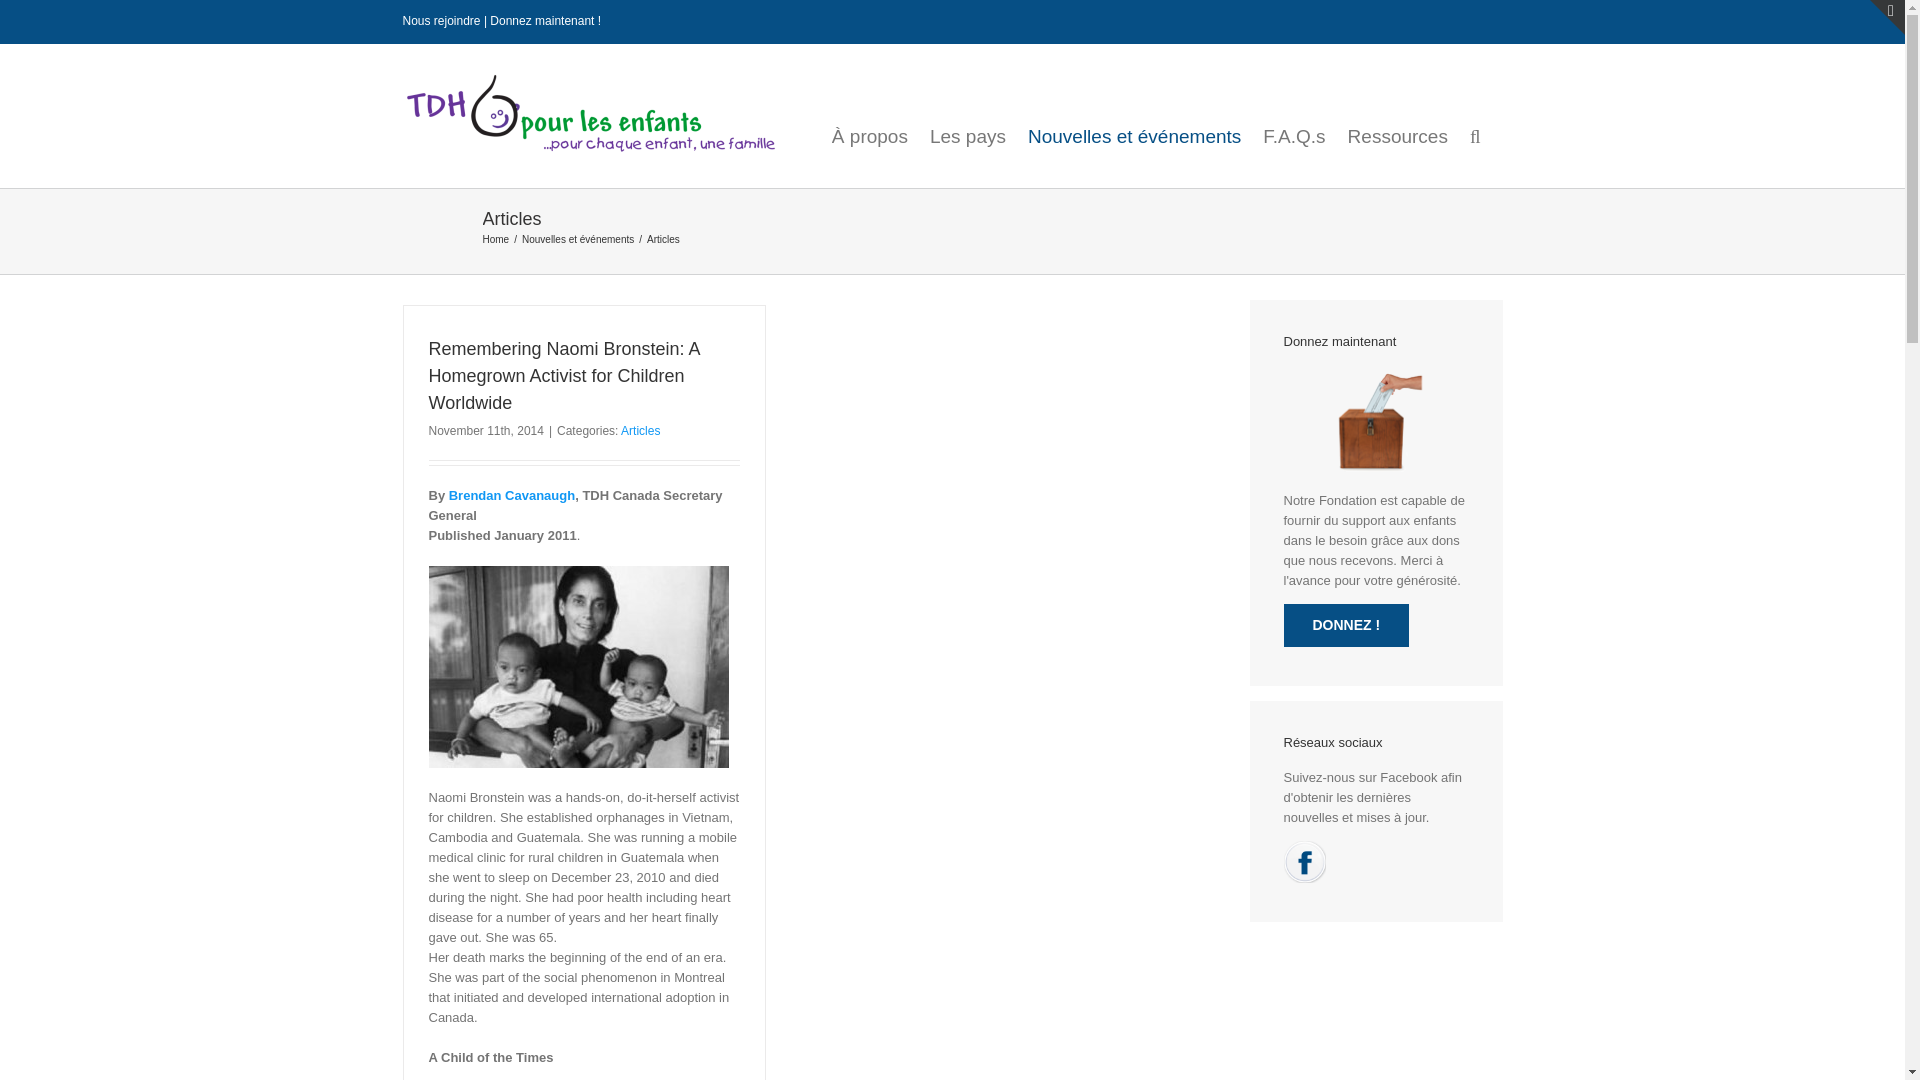 This screenshot has height=1080, width=1920. What do you see at coordinates (544, 21) in the screenshot?
I see `Donnez maintenant !` at bounding box center [544, 21].